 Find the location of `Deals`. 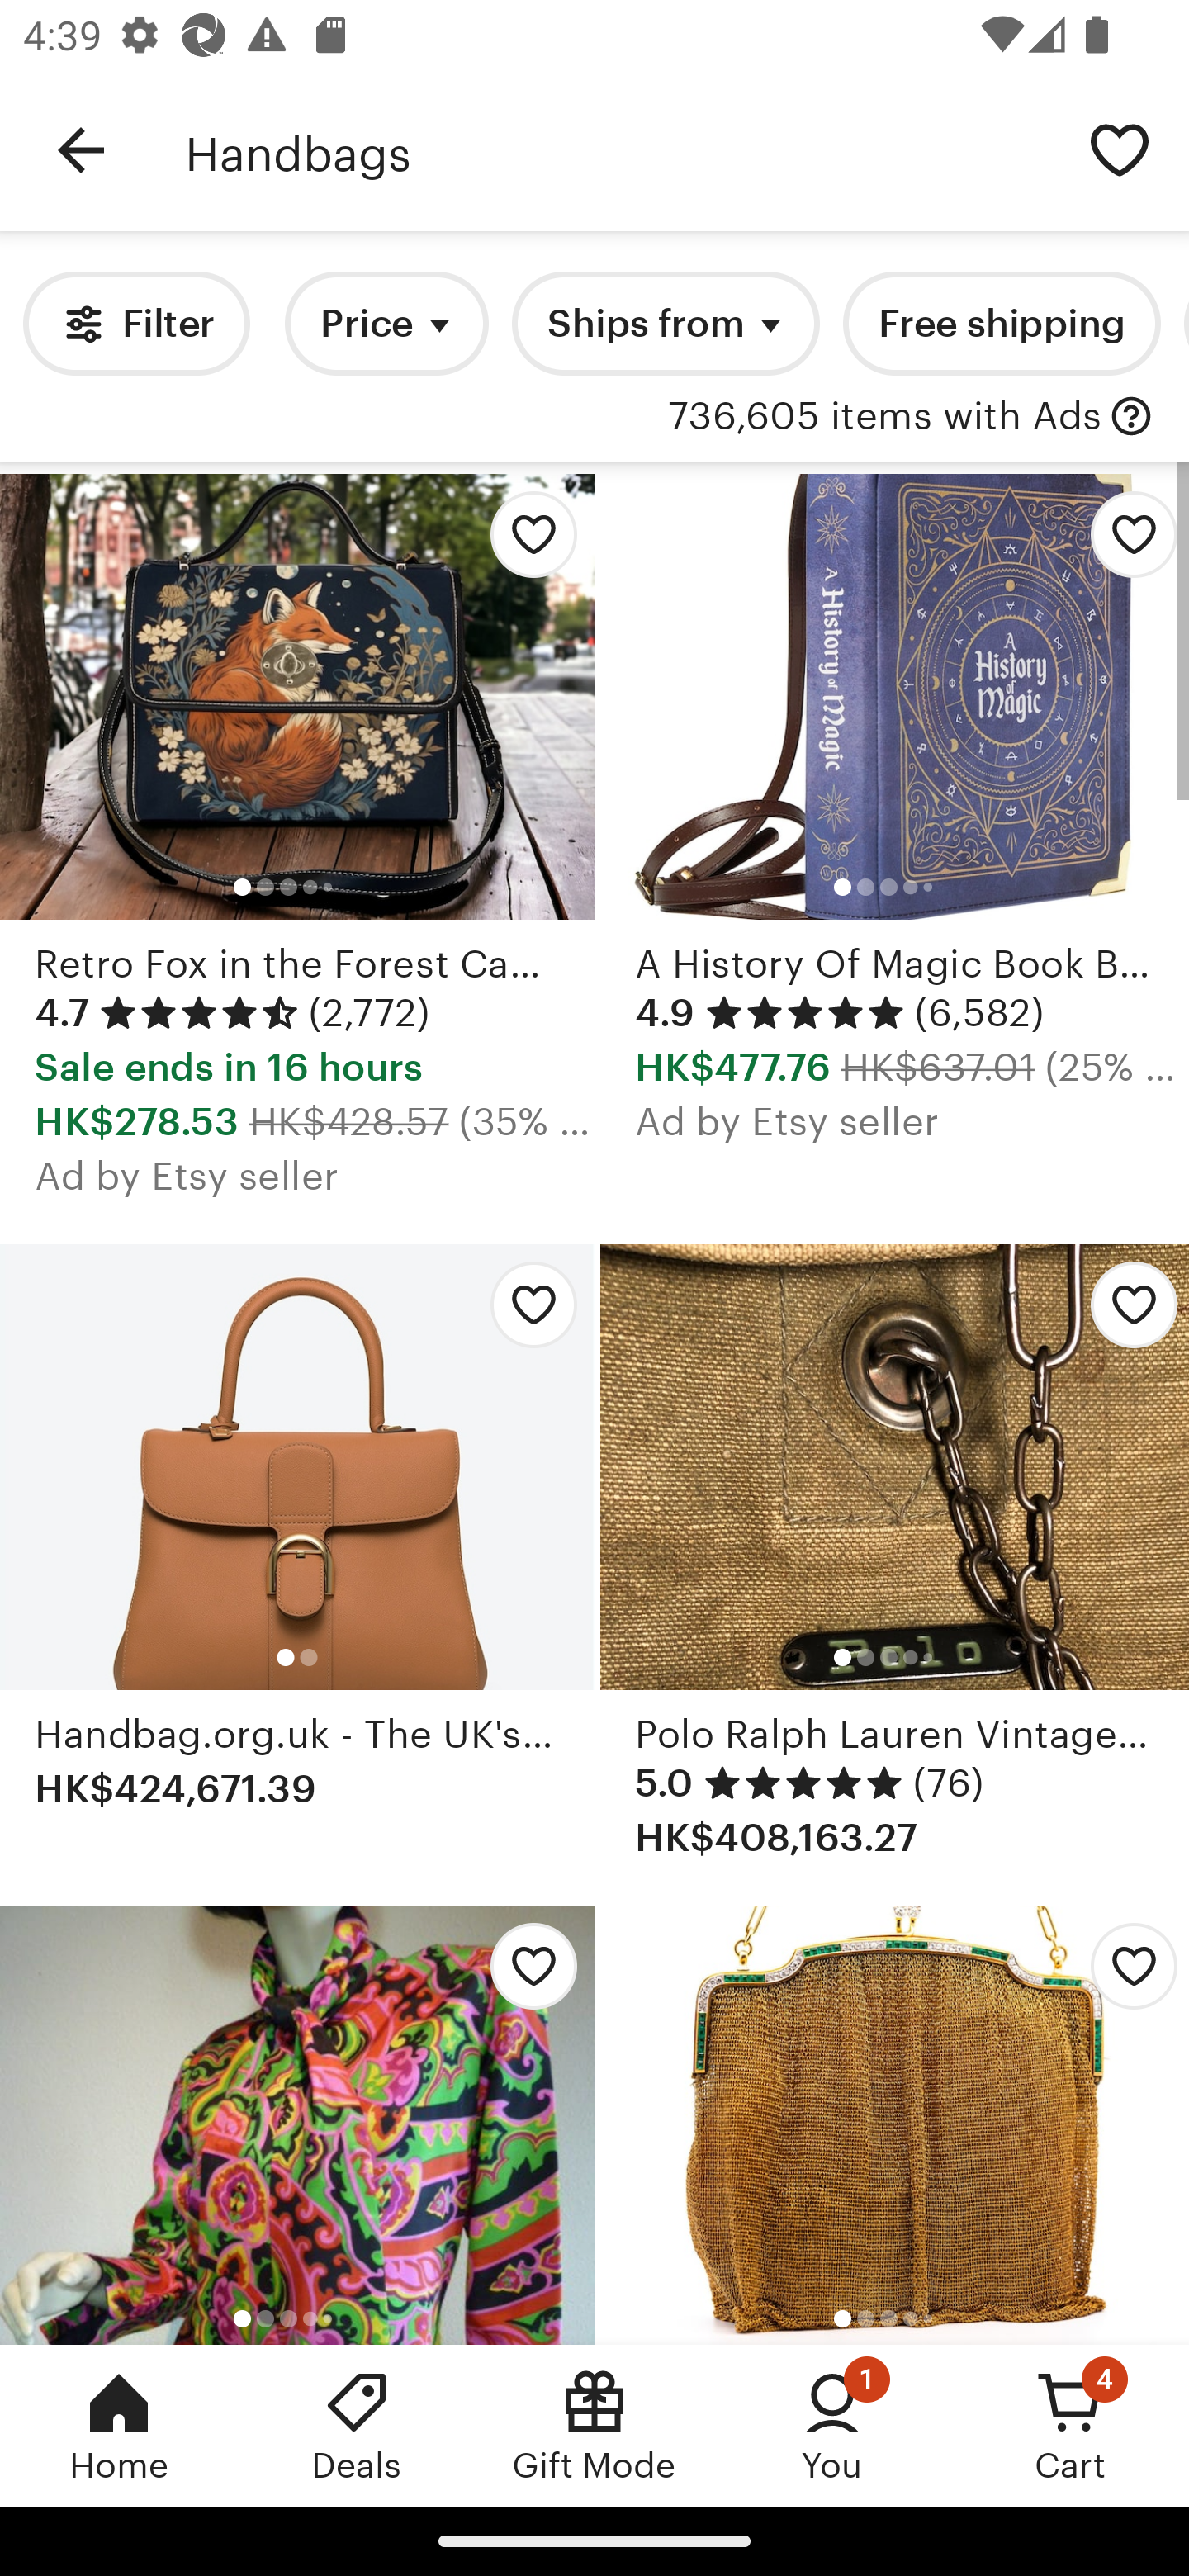

Deals is located at coordinates (357, 2425).